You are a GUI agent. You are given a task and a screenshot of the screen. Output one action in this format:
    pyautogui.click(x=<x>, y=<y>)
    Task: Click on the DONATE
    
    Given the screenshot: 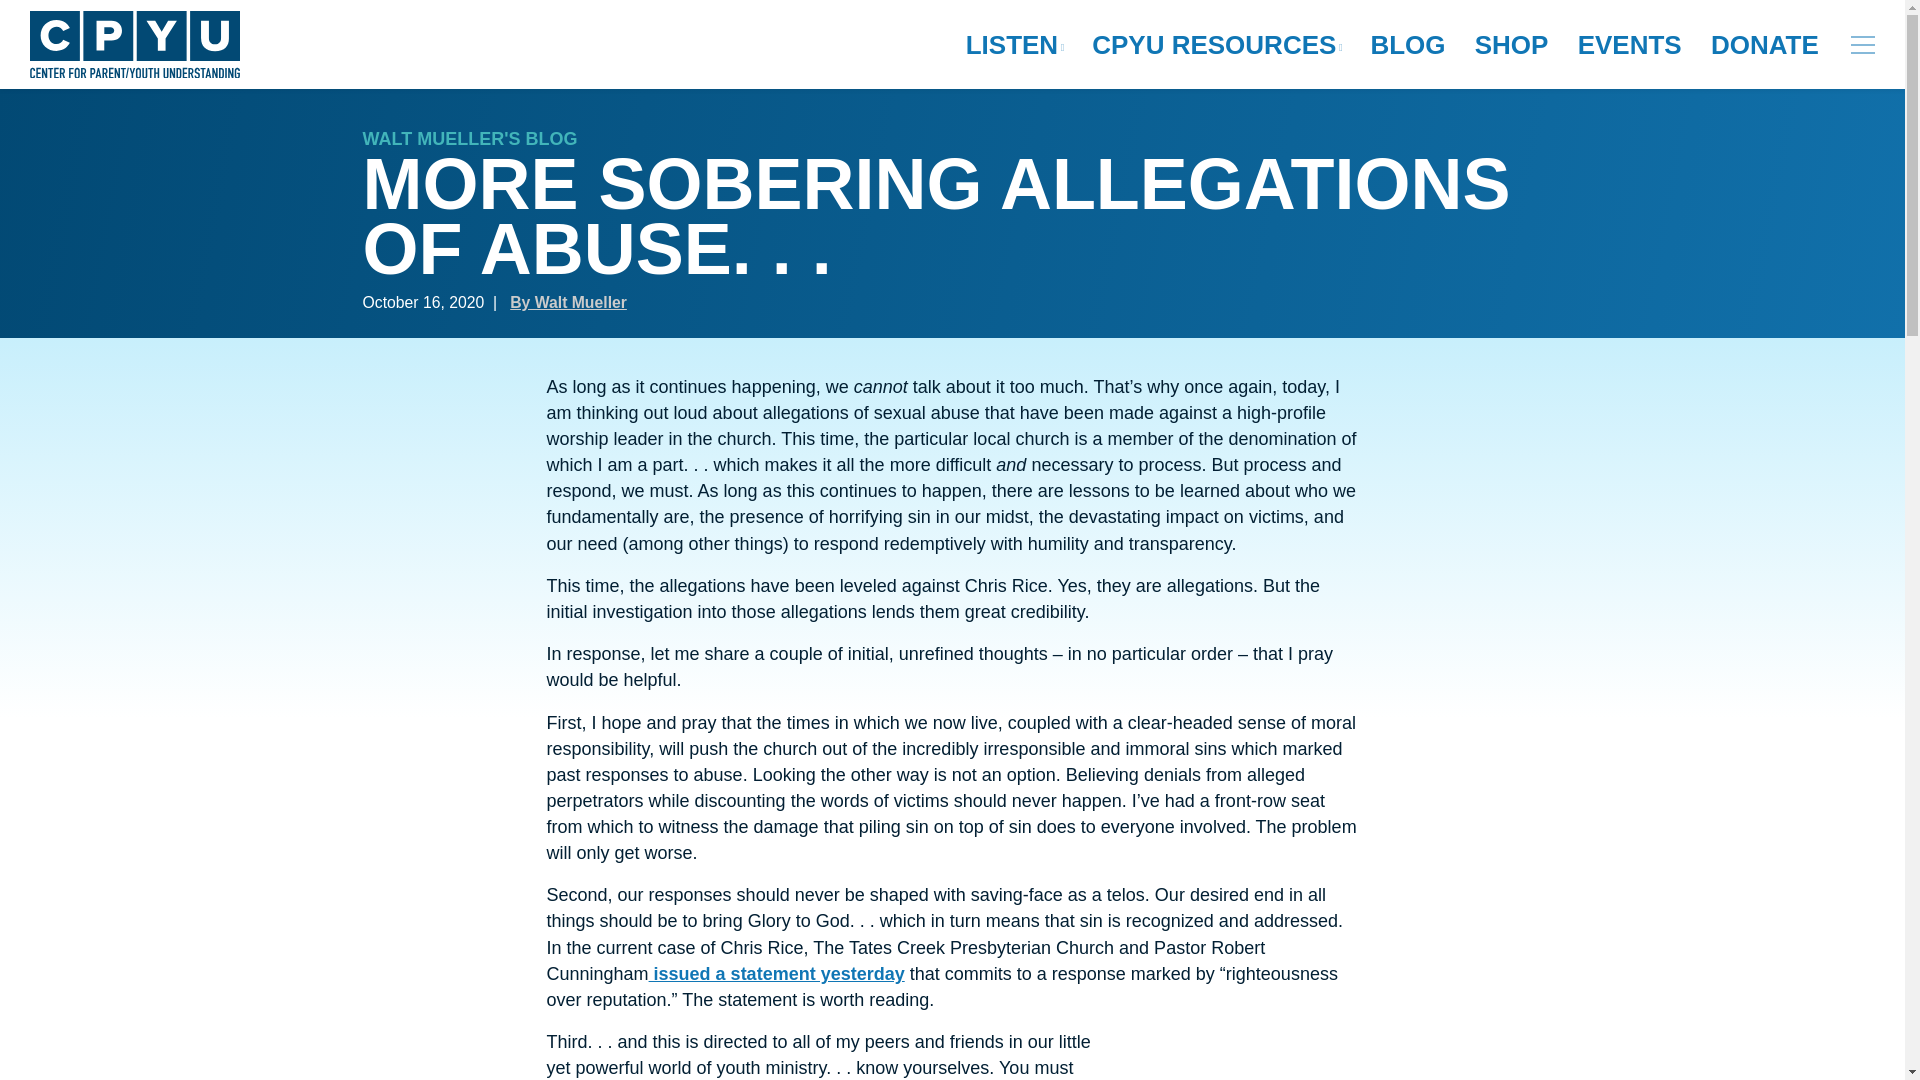 What is the action you would take?
    pyautogui.click(x=1765, y=45)
    